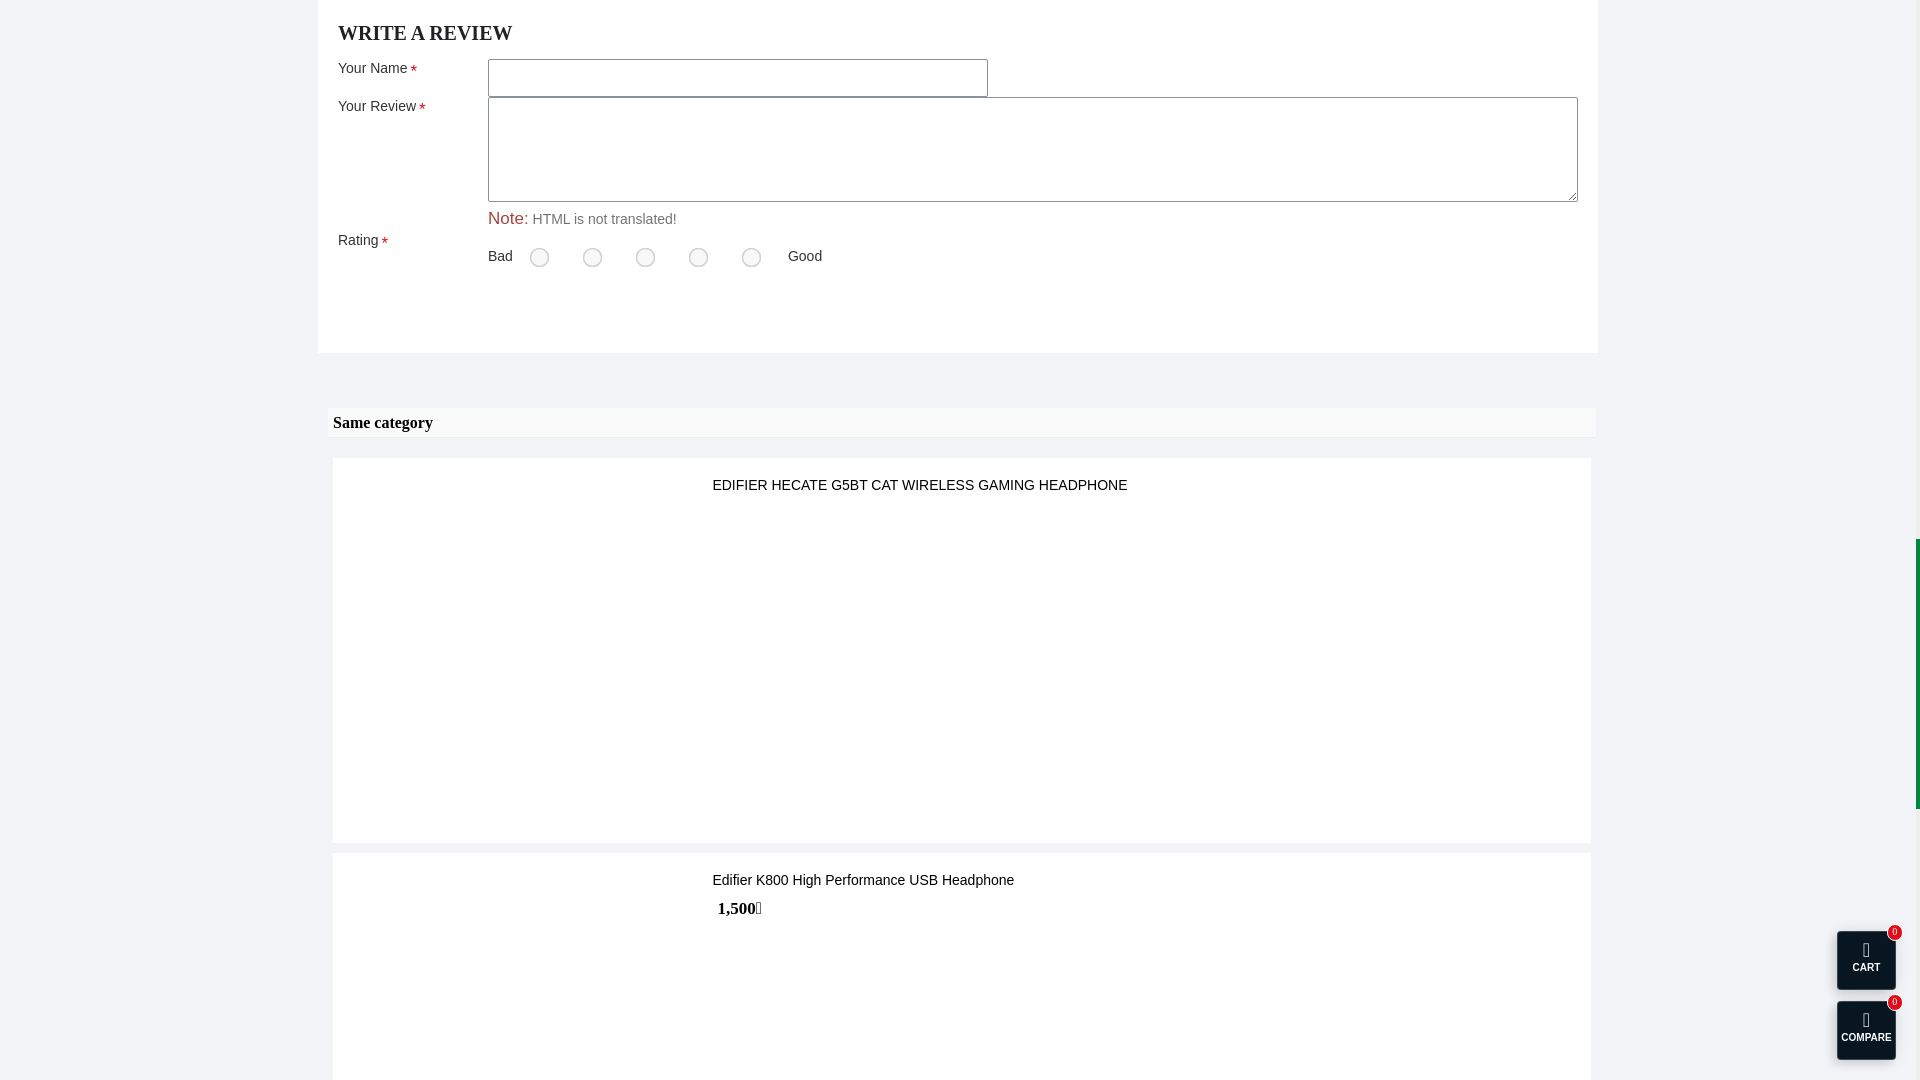  What do you see at coordinates (696, 254) in the screenshot?
I see `4` at bounding box center [696, 254].